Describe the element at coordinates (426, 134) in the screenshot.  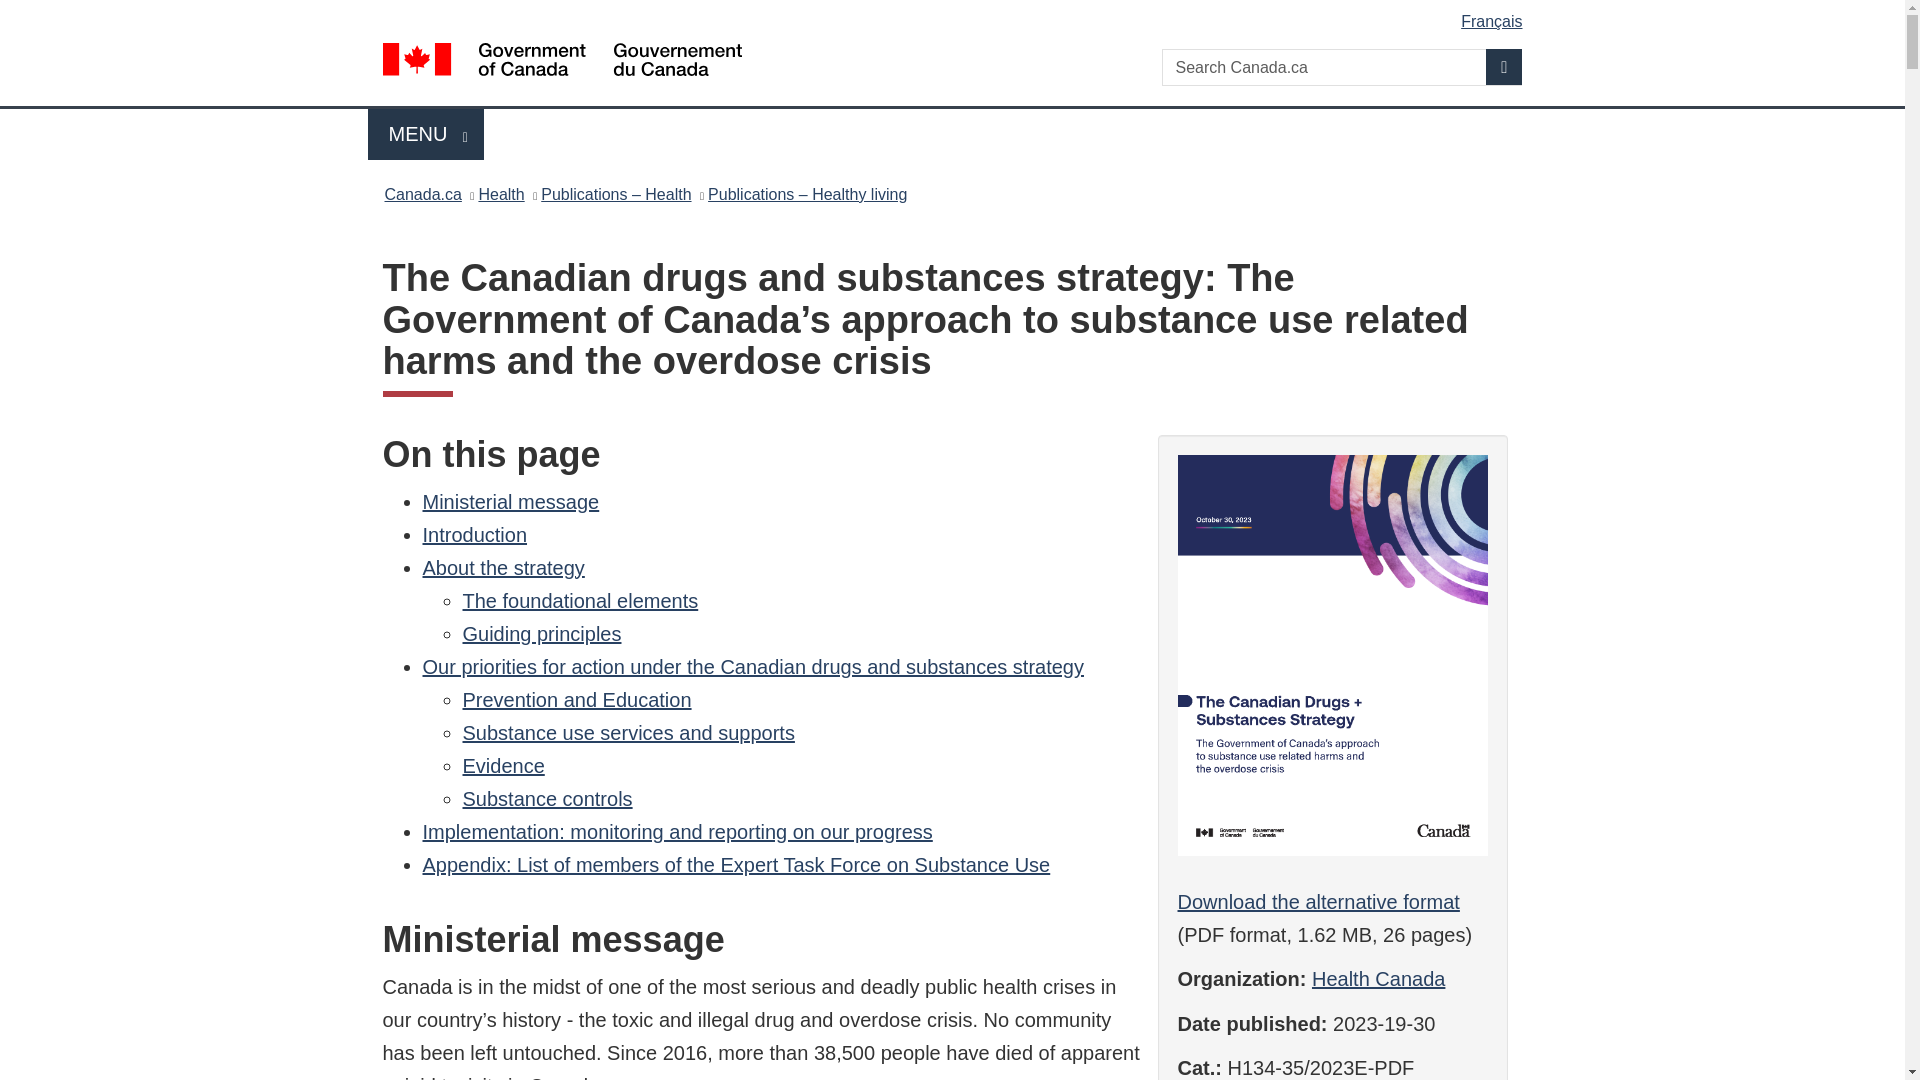
I see `Introduction` at that location.